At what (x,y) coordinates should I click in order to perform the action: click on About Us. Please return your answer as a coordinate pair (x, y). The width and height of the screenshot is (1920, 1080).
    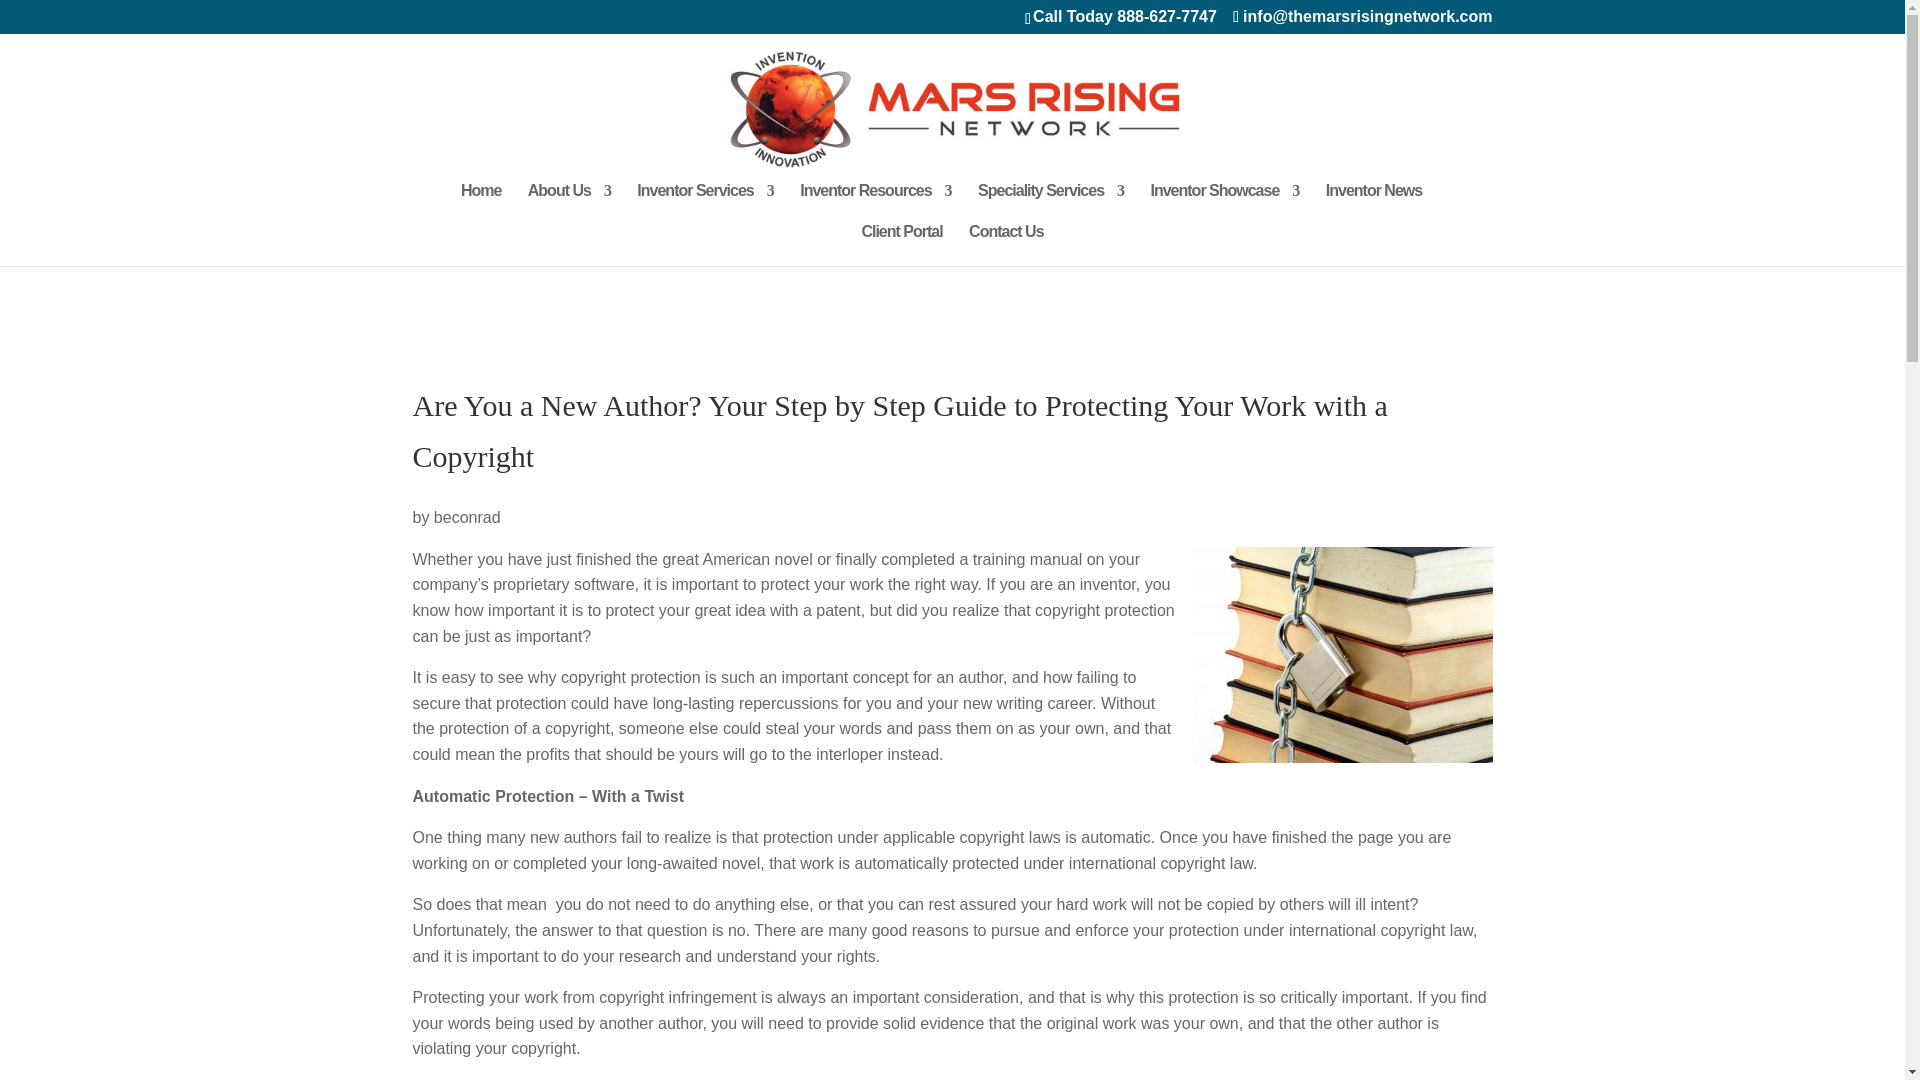
    Looking at the image, I should click on (569, 204).